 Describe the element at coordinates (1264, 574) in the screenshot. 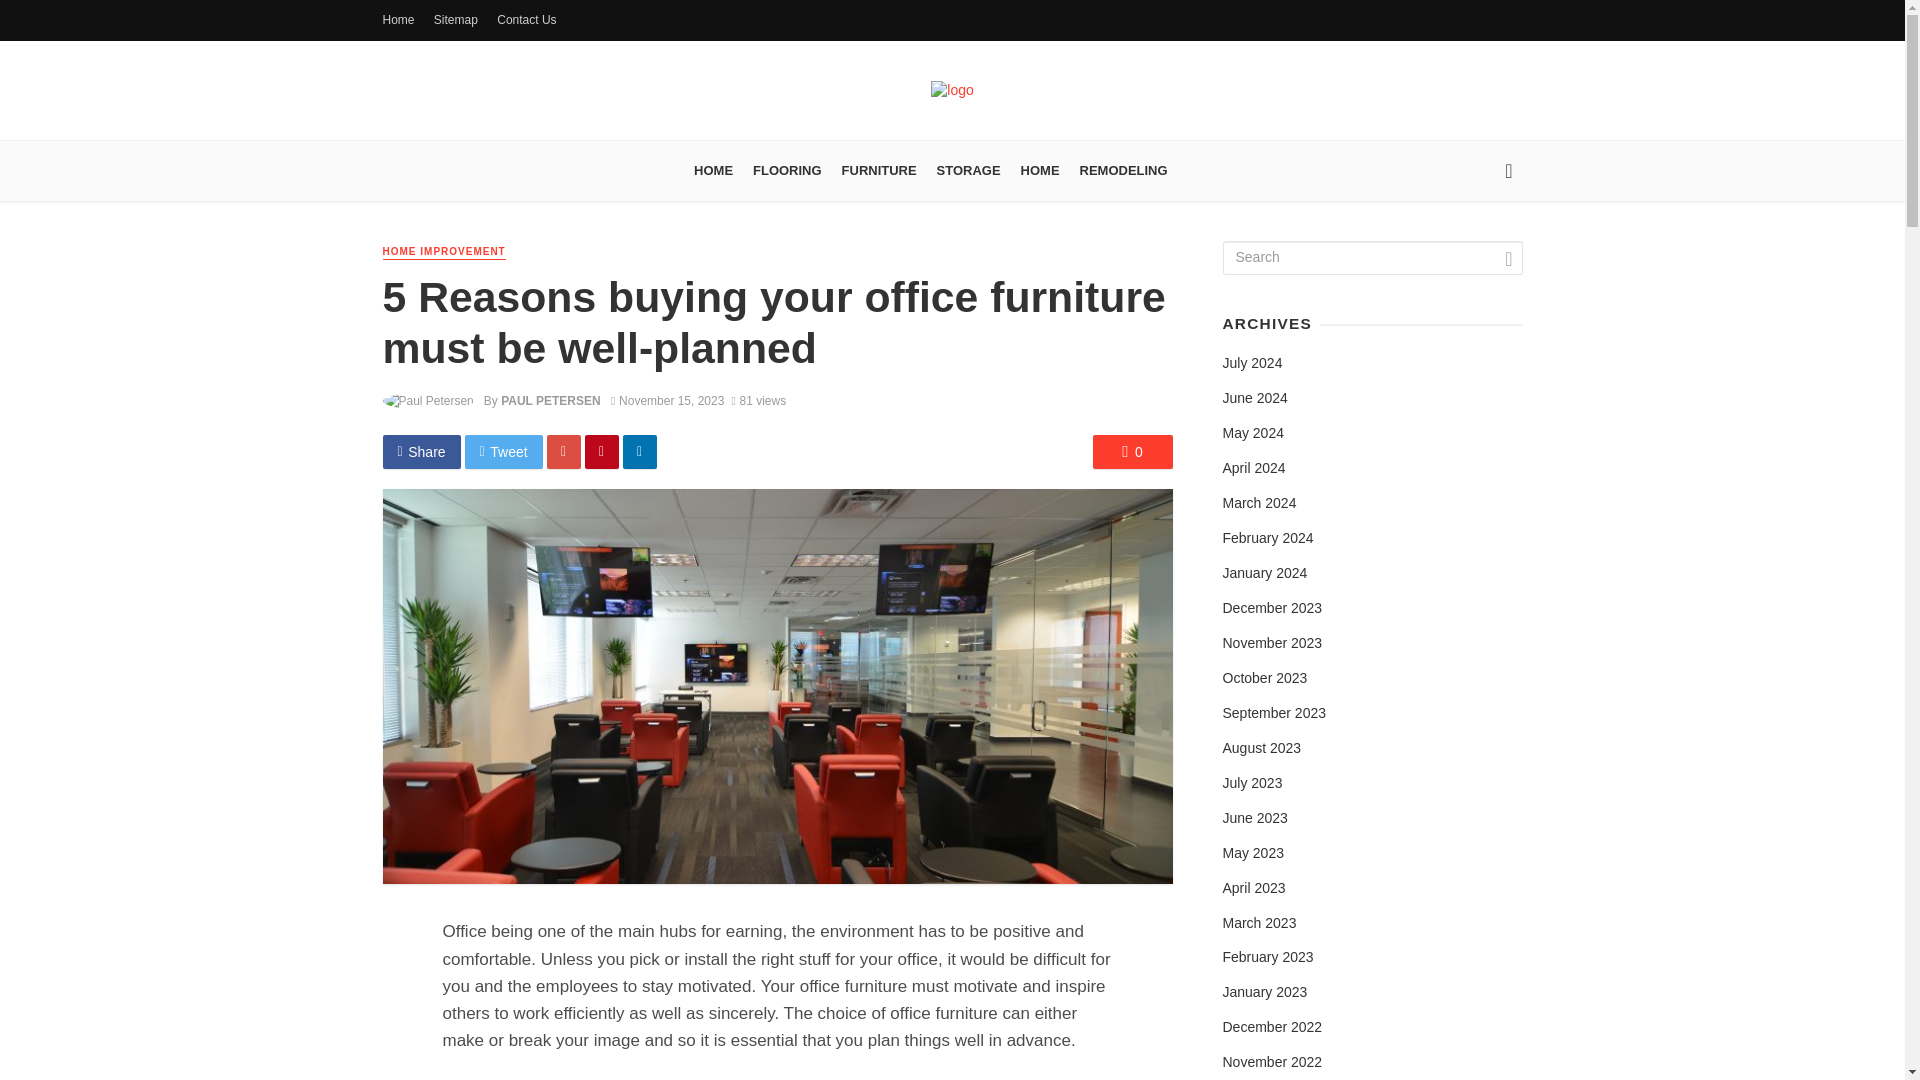

I see `January 2024` at that location.